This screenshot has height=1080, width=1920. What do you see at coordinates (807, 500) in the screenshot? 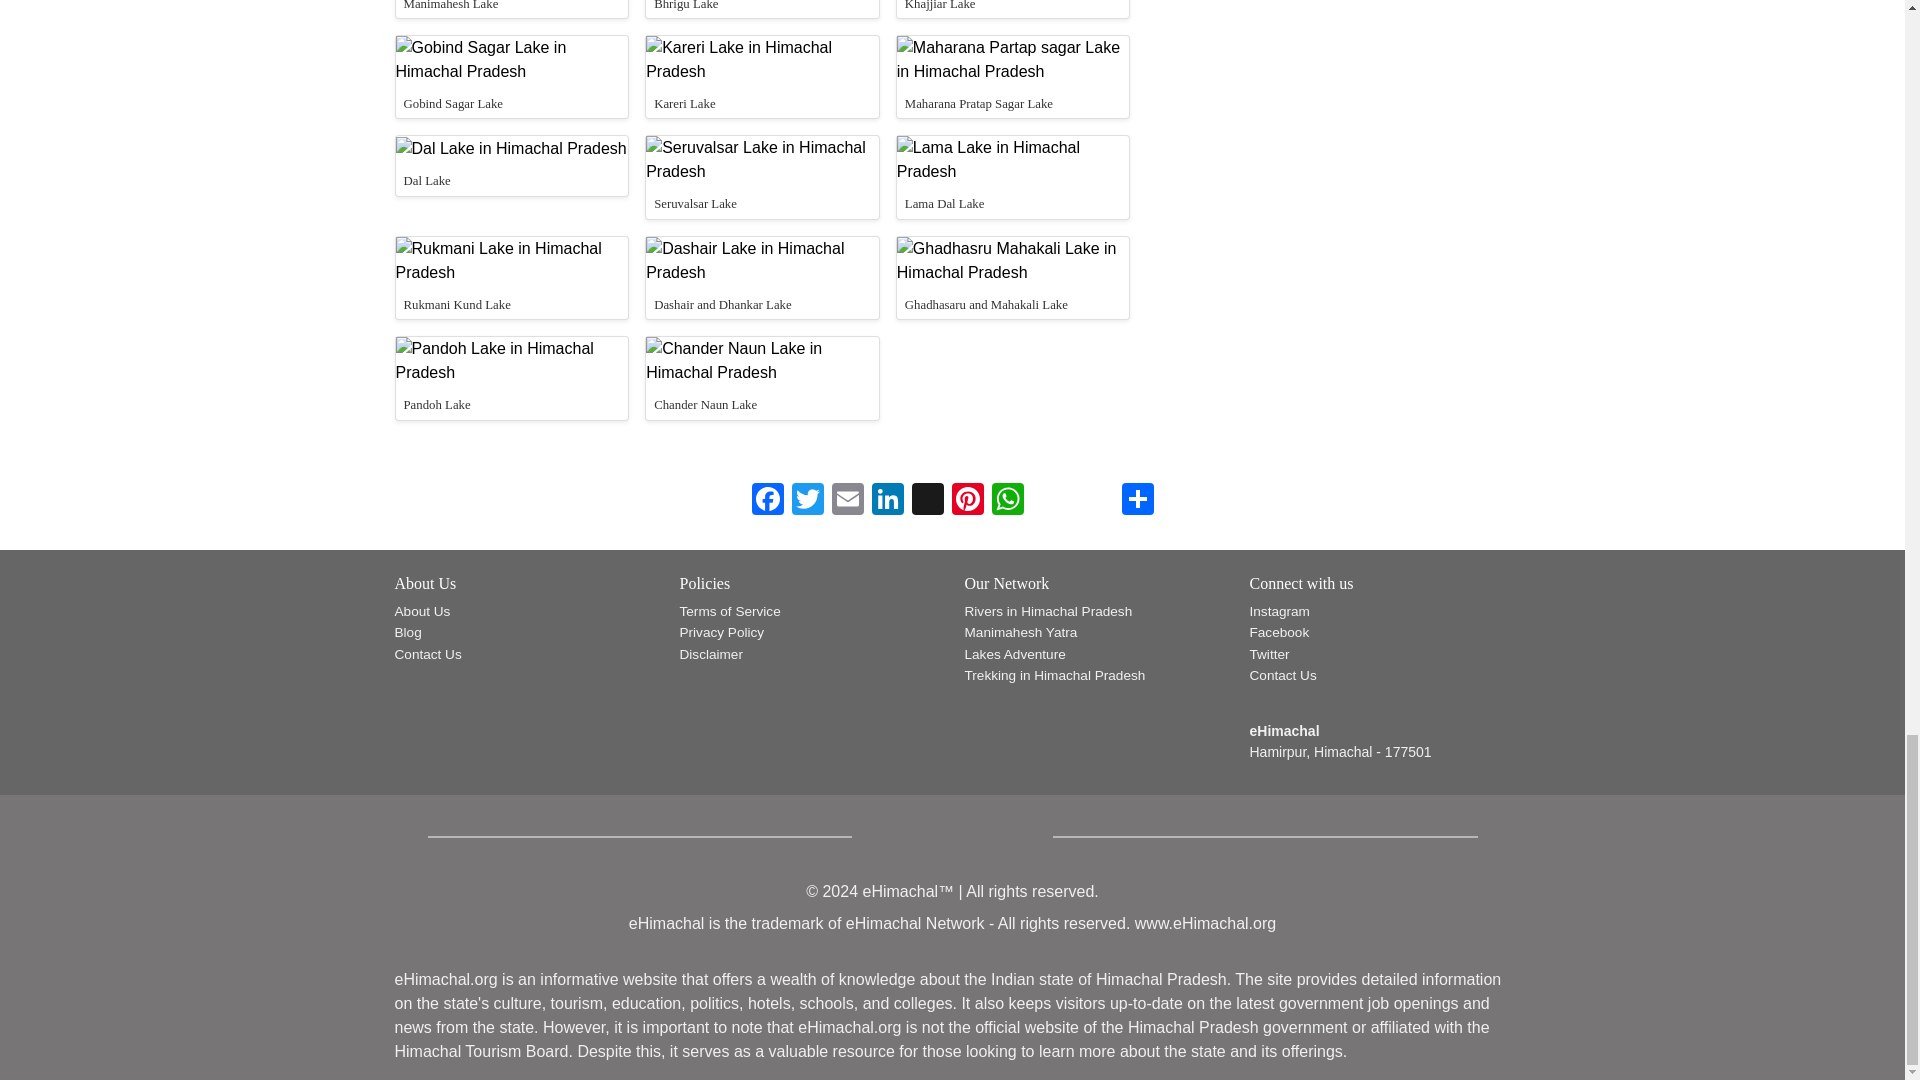
I see `Twitter` at bounding box center [807, 500].